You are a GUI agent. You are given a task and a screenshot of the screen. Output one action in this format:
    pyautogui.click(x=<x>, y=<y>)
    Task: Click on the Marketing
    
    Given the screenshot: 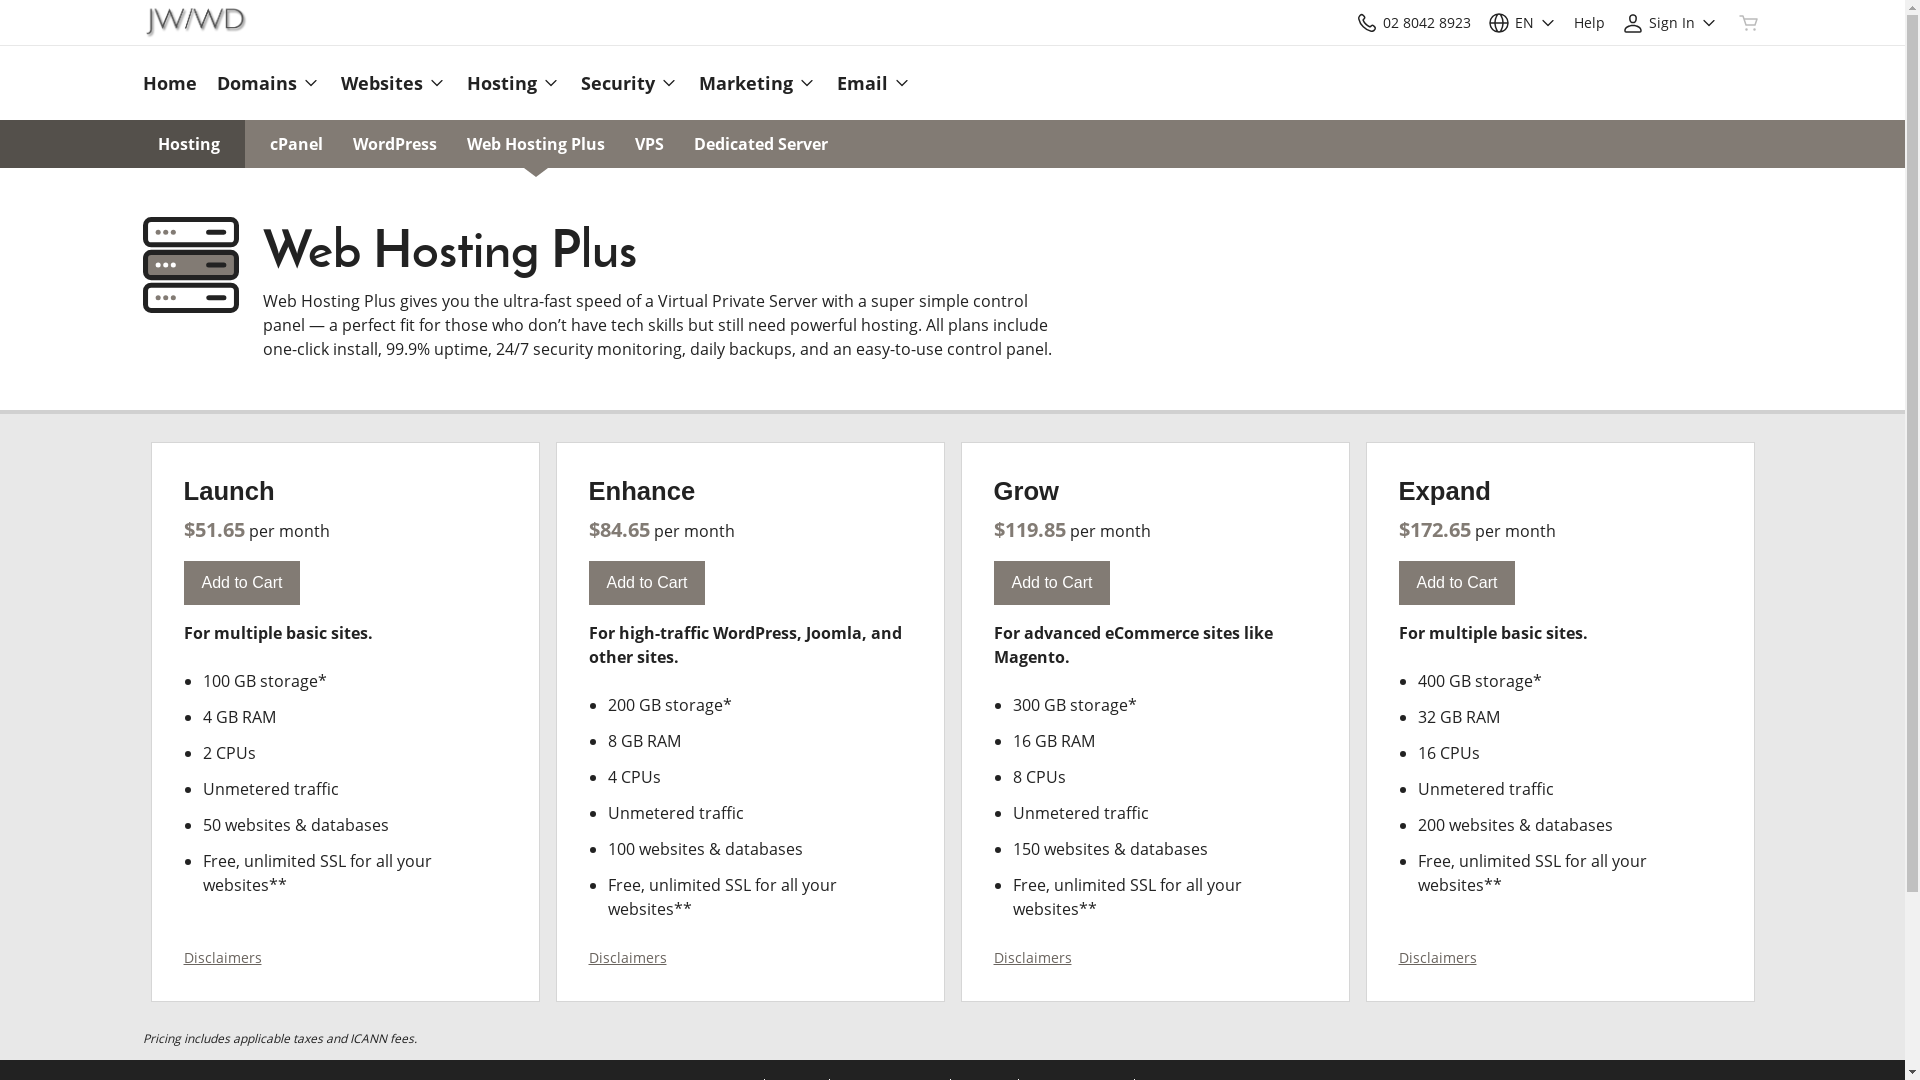 What is the action you would take?
    pyautogui.click(x=757, y=83)
    